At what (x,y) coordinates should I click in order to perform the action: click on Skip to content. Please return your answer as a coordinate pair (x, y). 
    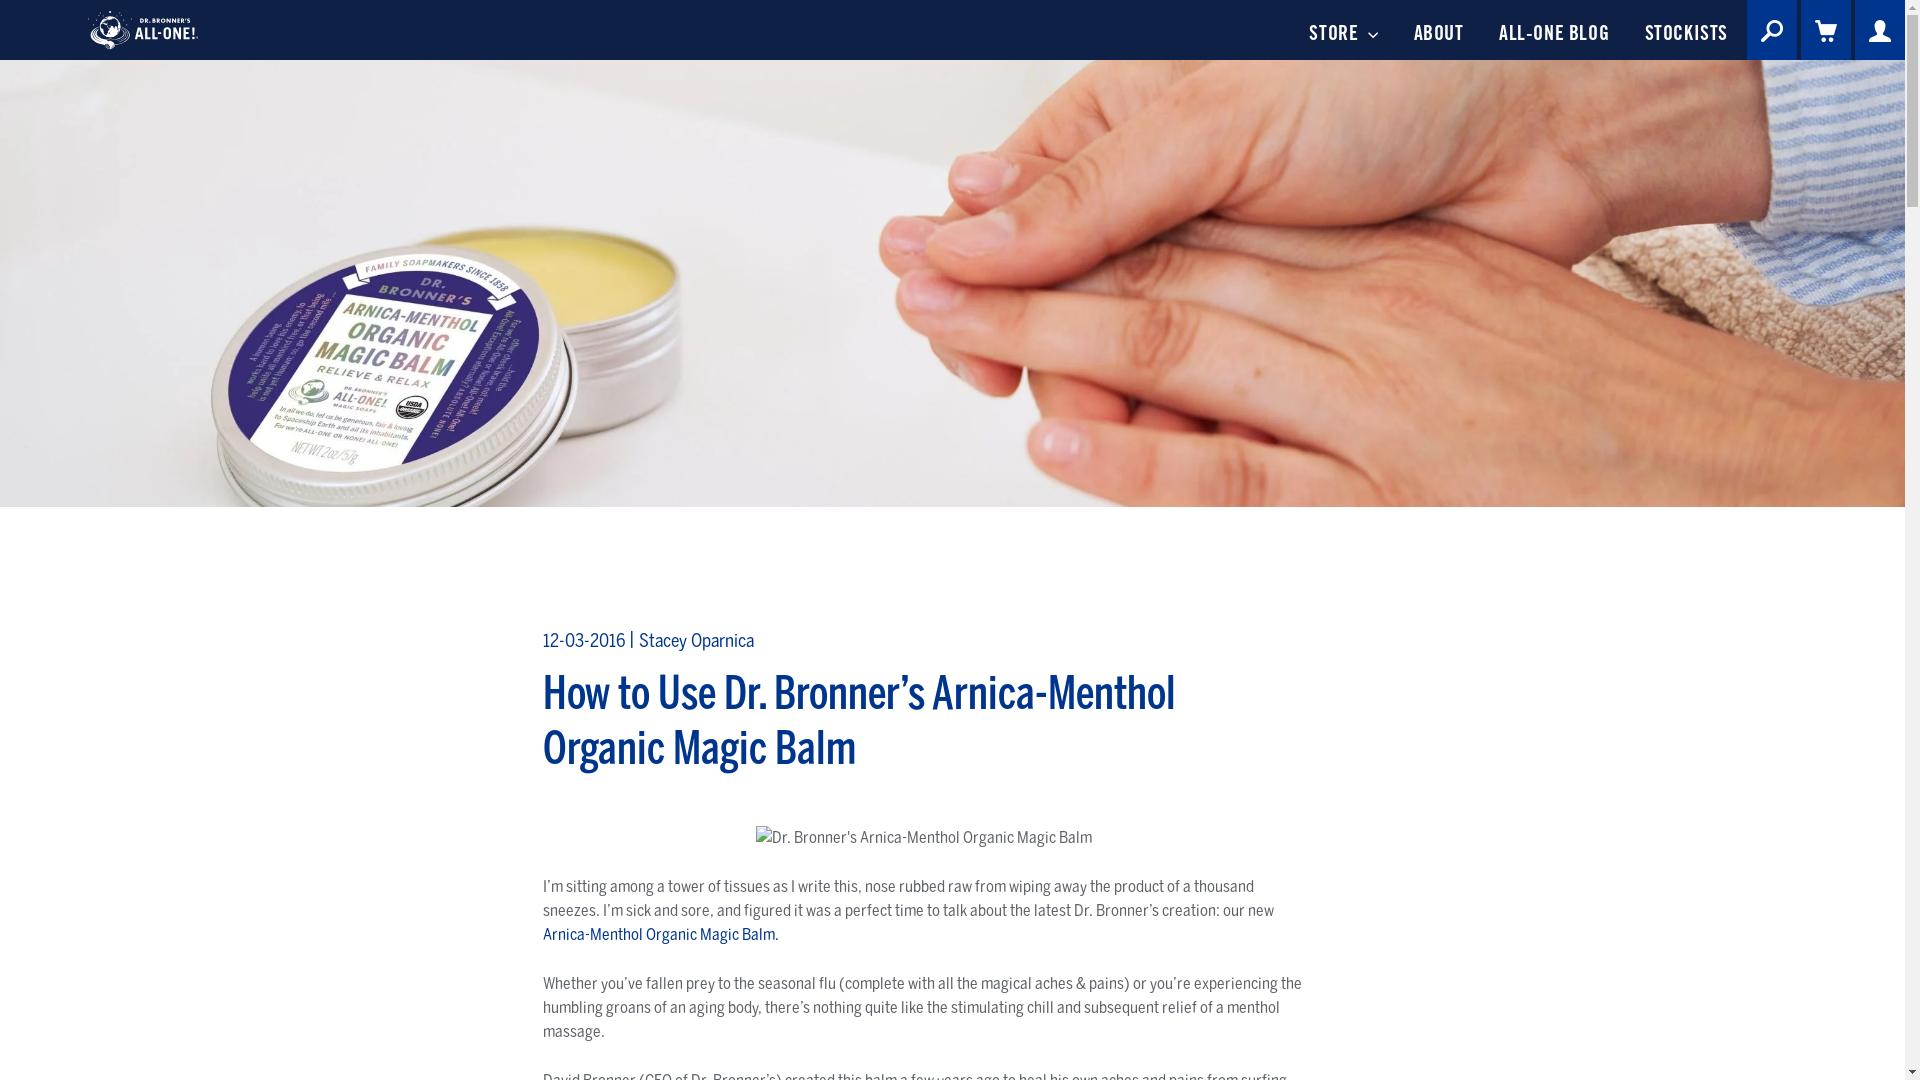
    Looking at the image, I should click on (0, 0).